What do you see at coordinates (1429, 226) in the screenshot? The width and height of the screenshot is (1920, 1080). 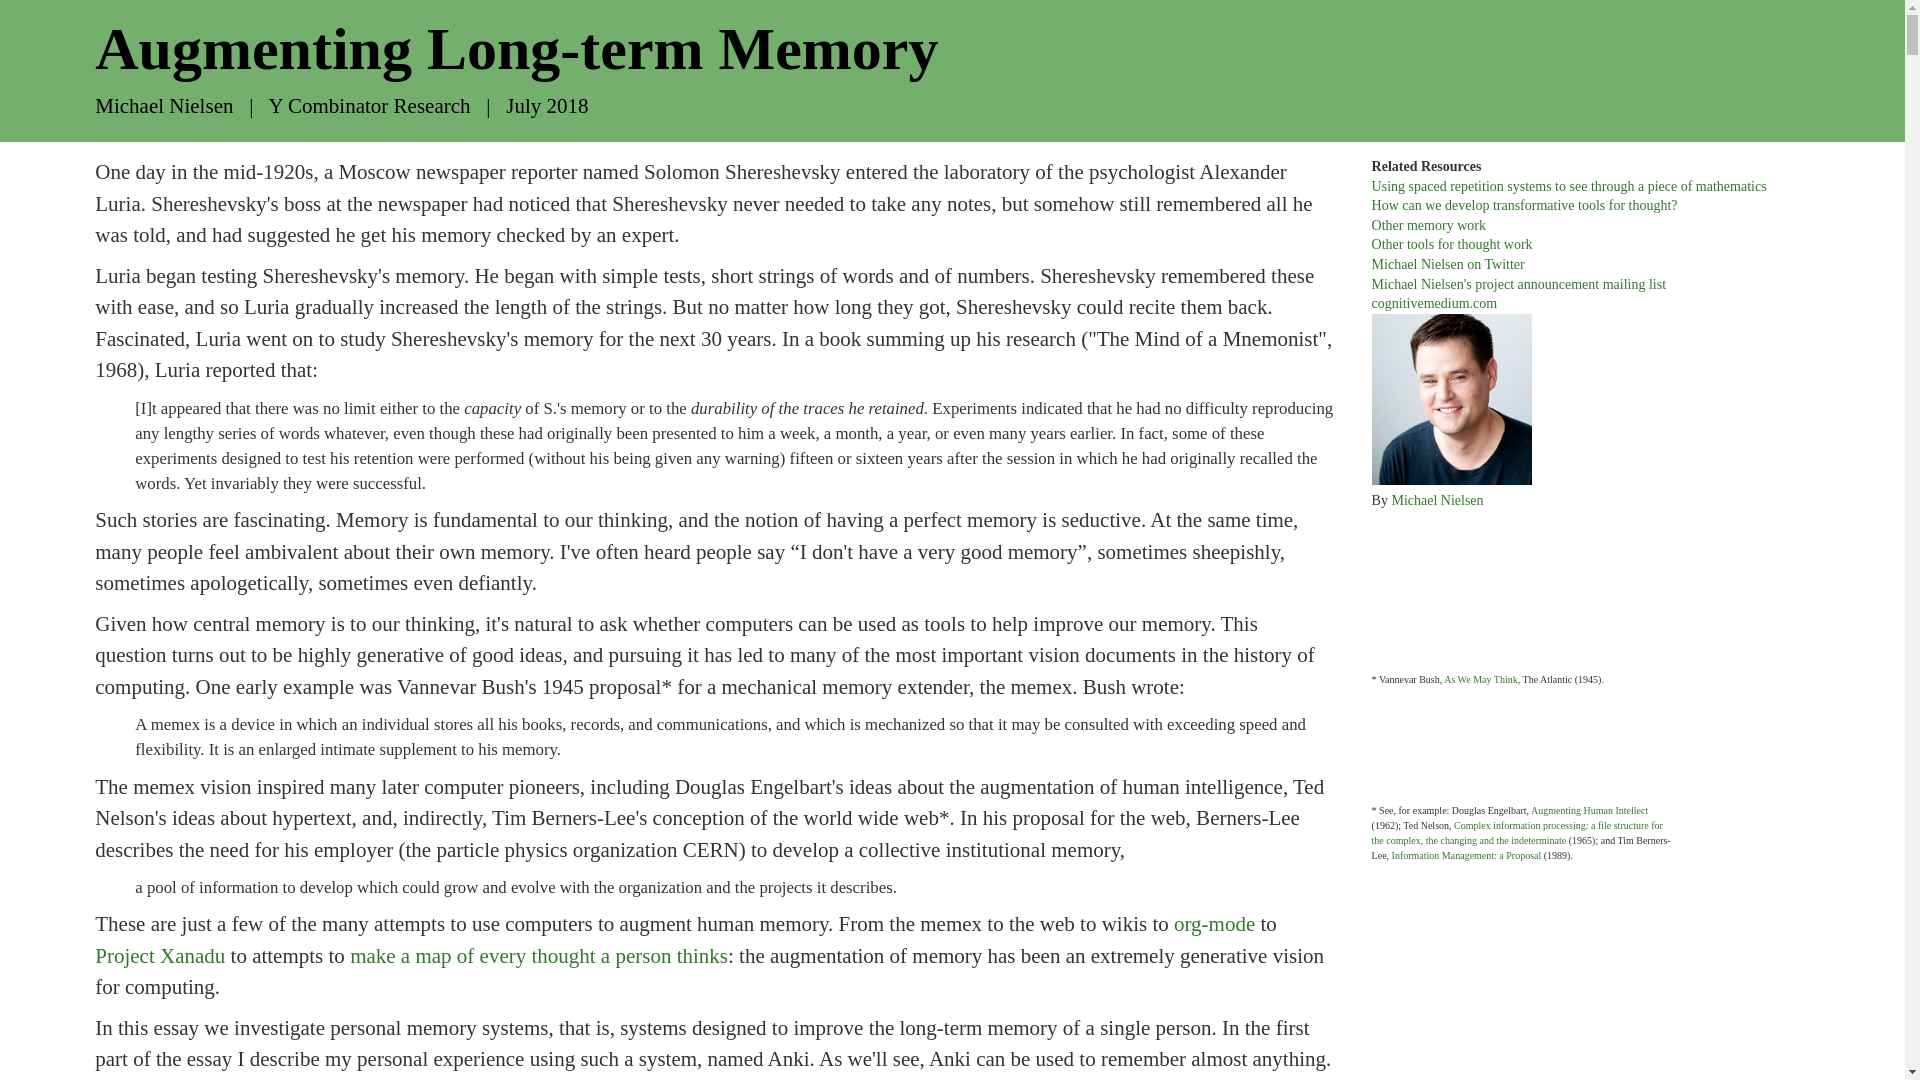 I see `Other memory work` at bounding box center [1429, 226].